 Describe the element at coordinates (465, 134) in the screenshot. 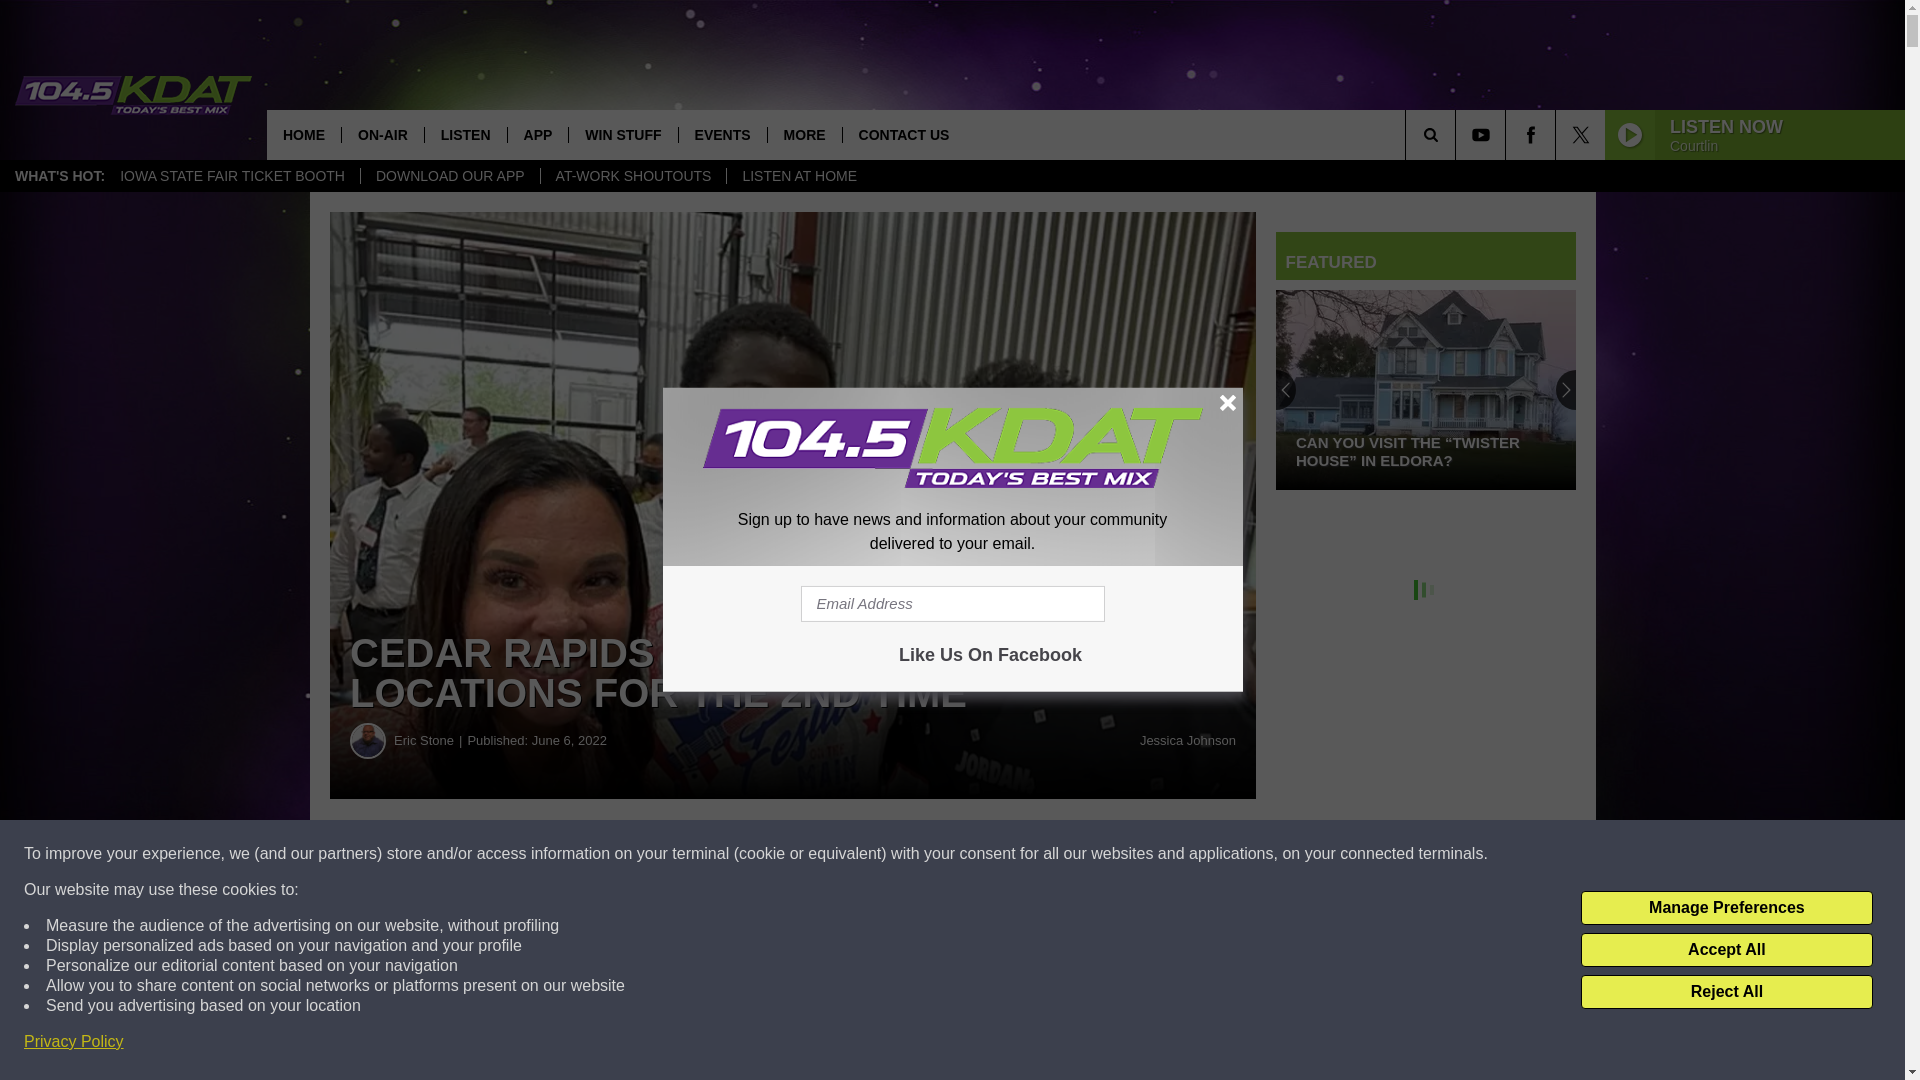

I see `LISTEN` at that location.